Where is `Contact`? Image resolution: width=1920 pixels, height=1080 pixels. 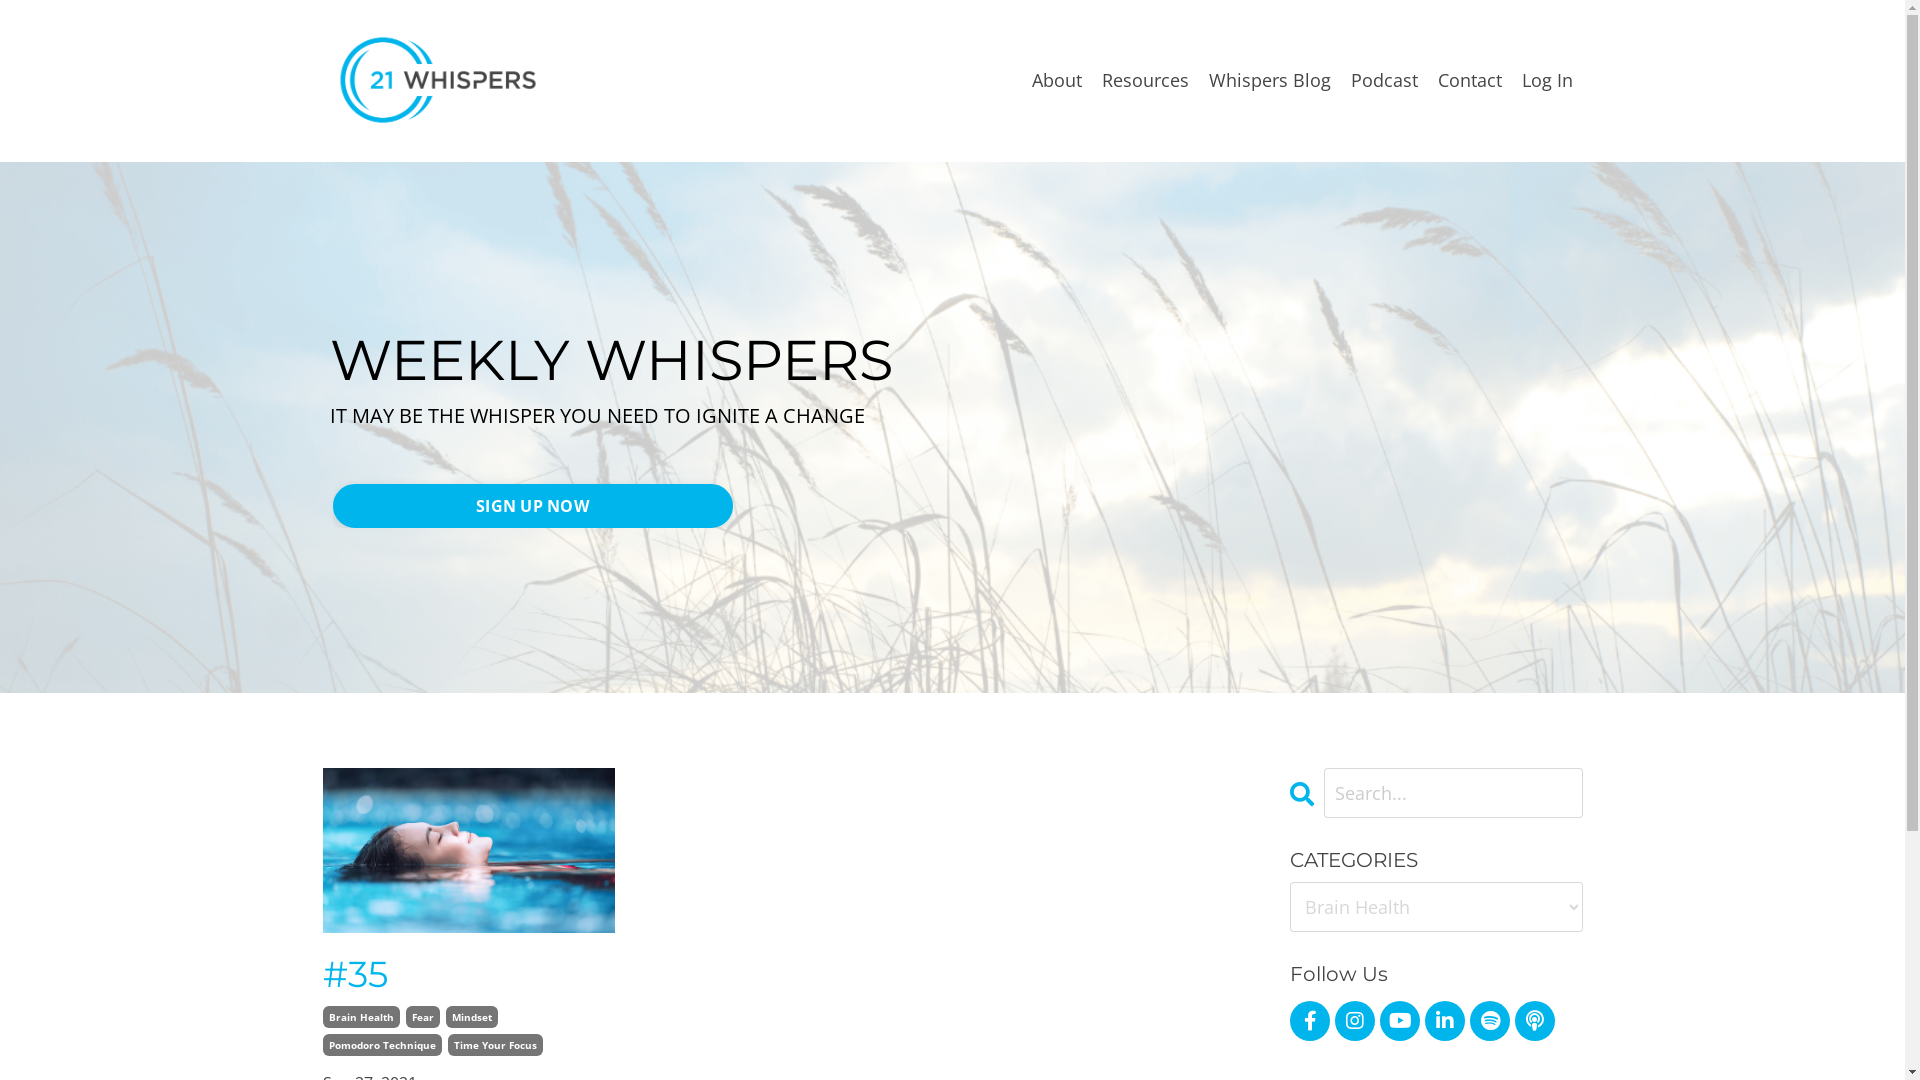
Contact is located at coordinates (1470, 80).